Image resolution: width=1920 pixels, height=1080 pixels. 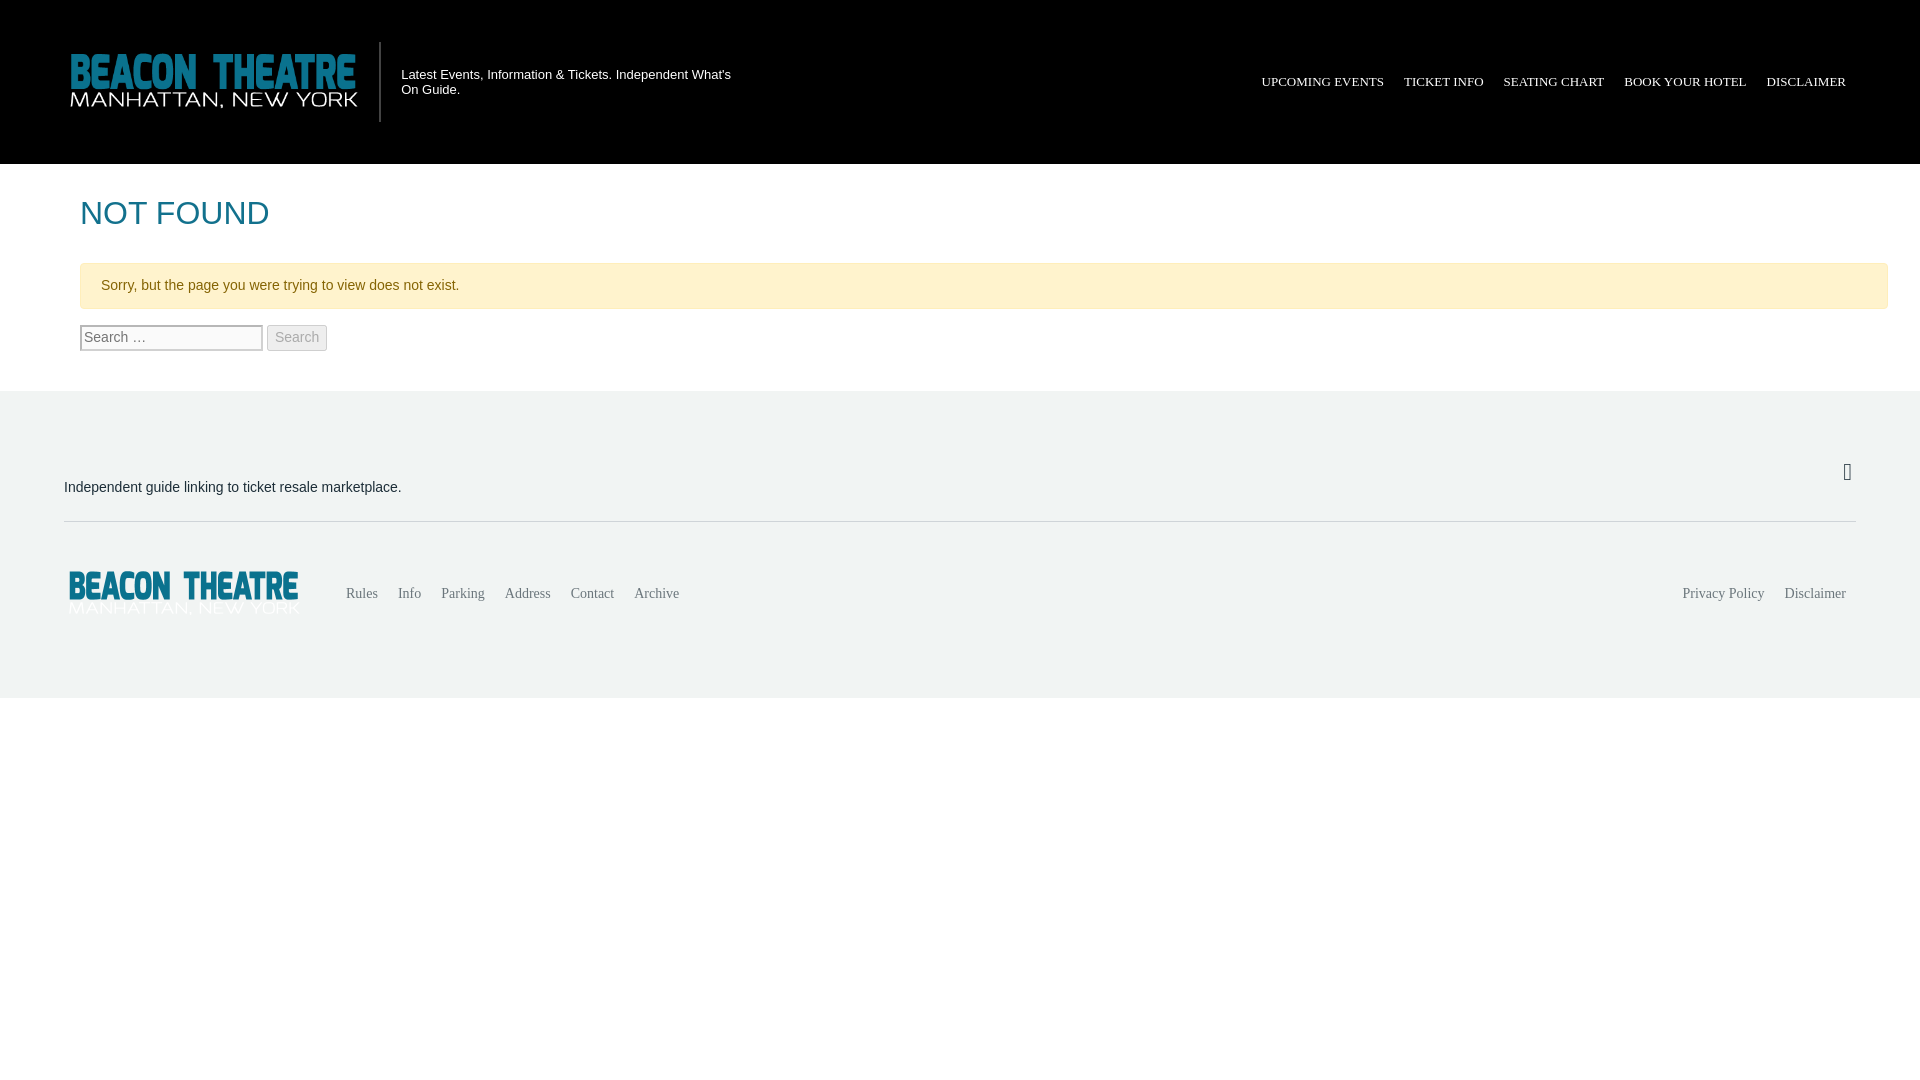 I want to click on Disclaimer, so click(x=1815, y=594).